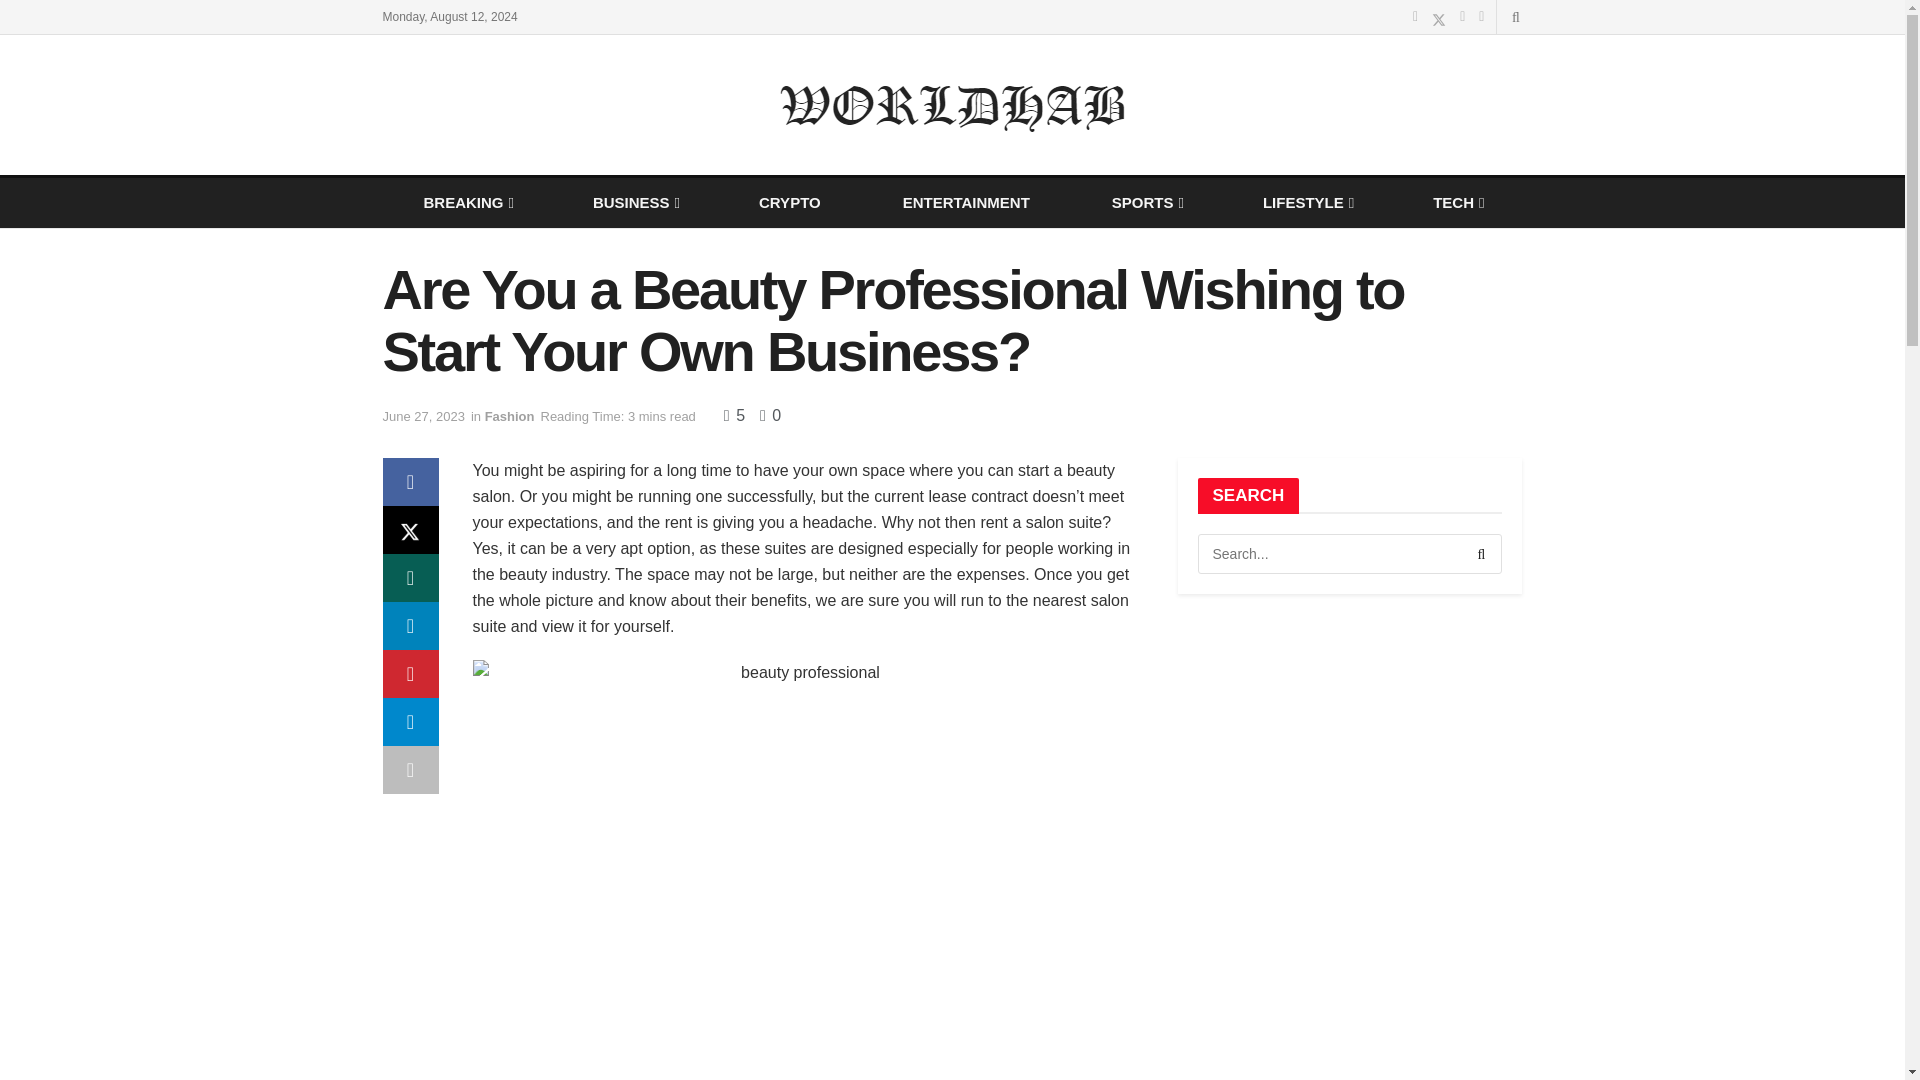  I want to click on CRYPTO, so click(790, 202).